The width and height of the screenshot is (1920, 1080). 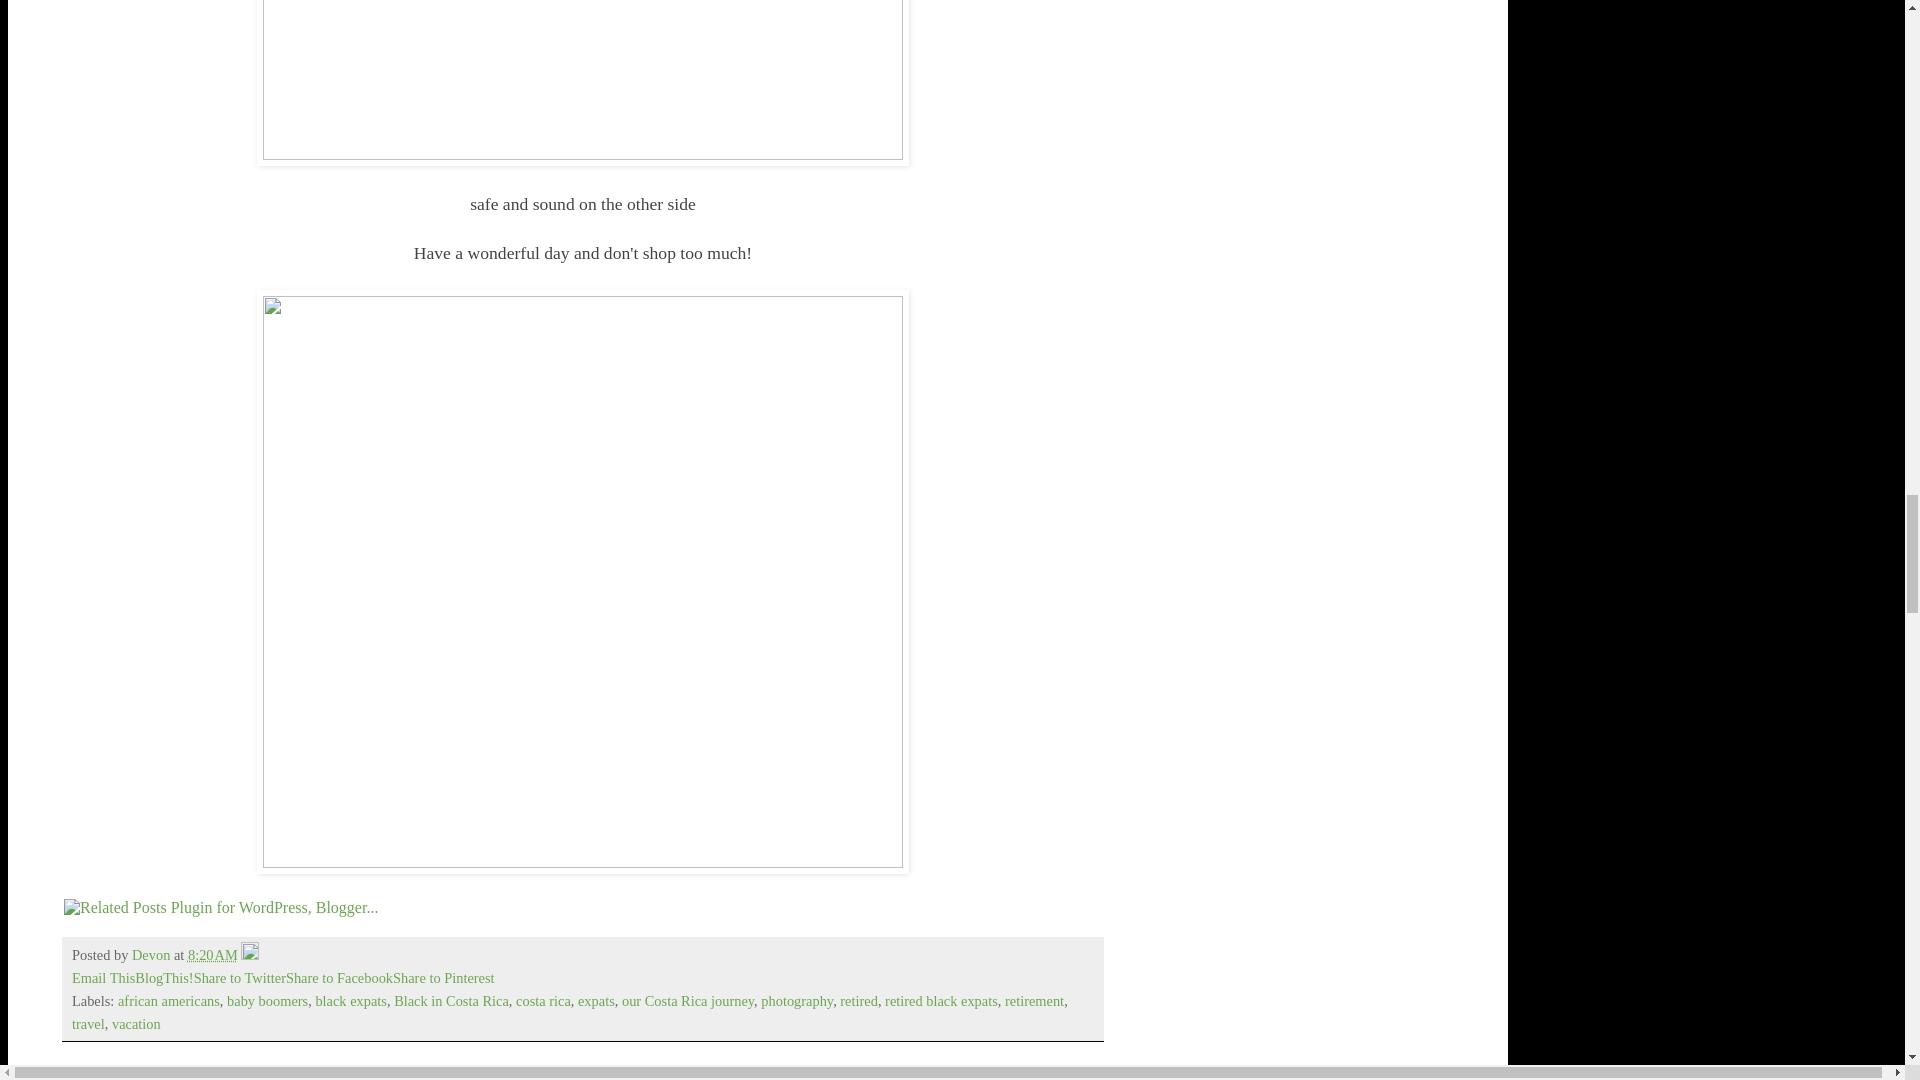 I want to click on Email This, so click(x=103, y=978).